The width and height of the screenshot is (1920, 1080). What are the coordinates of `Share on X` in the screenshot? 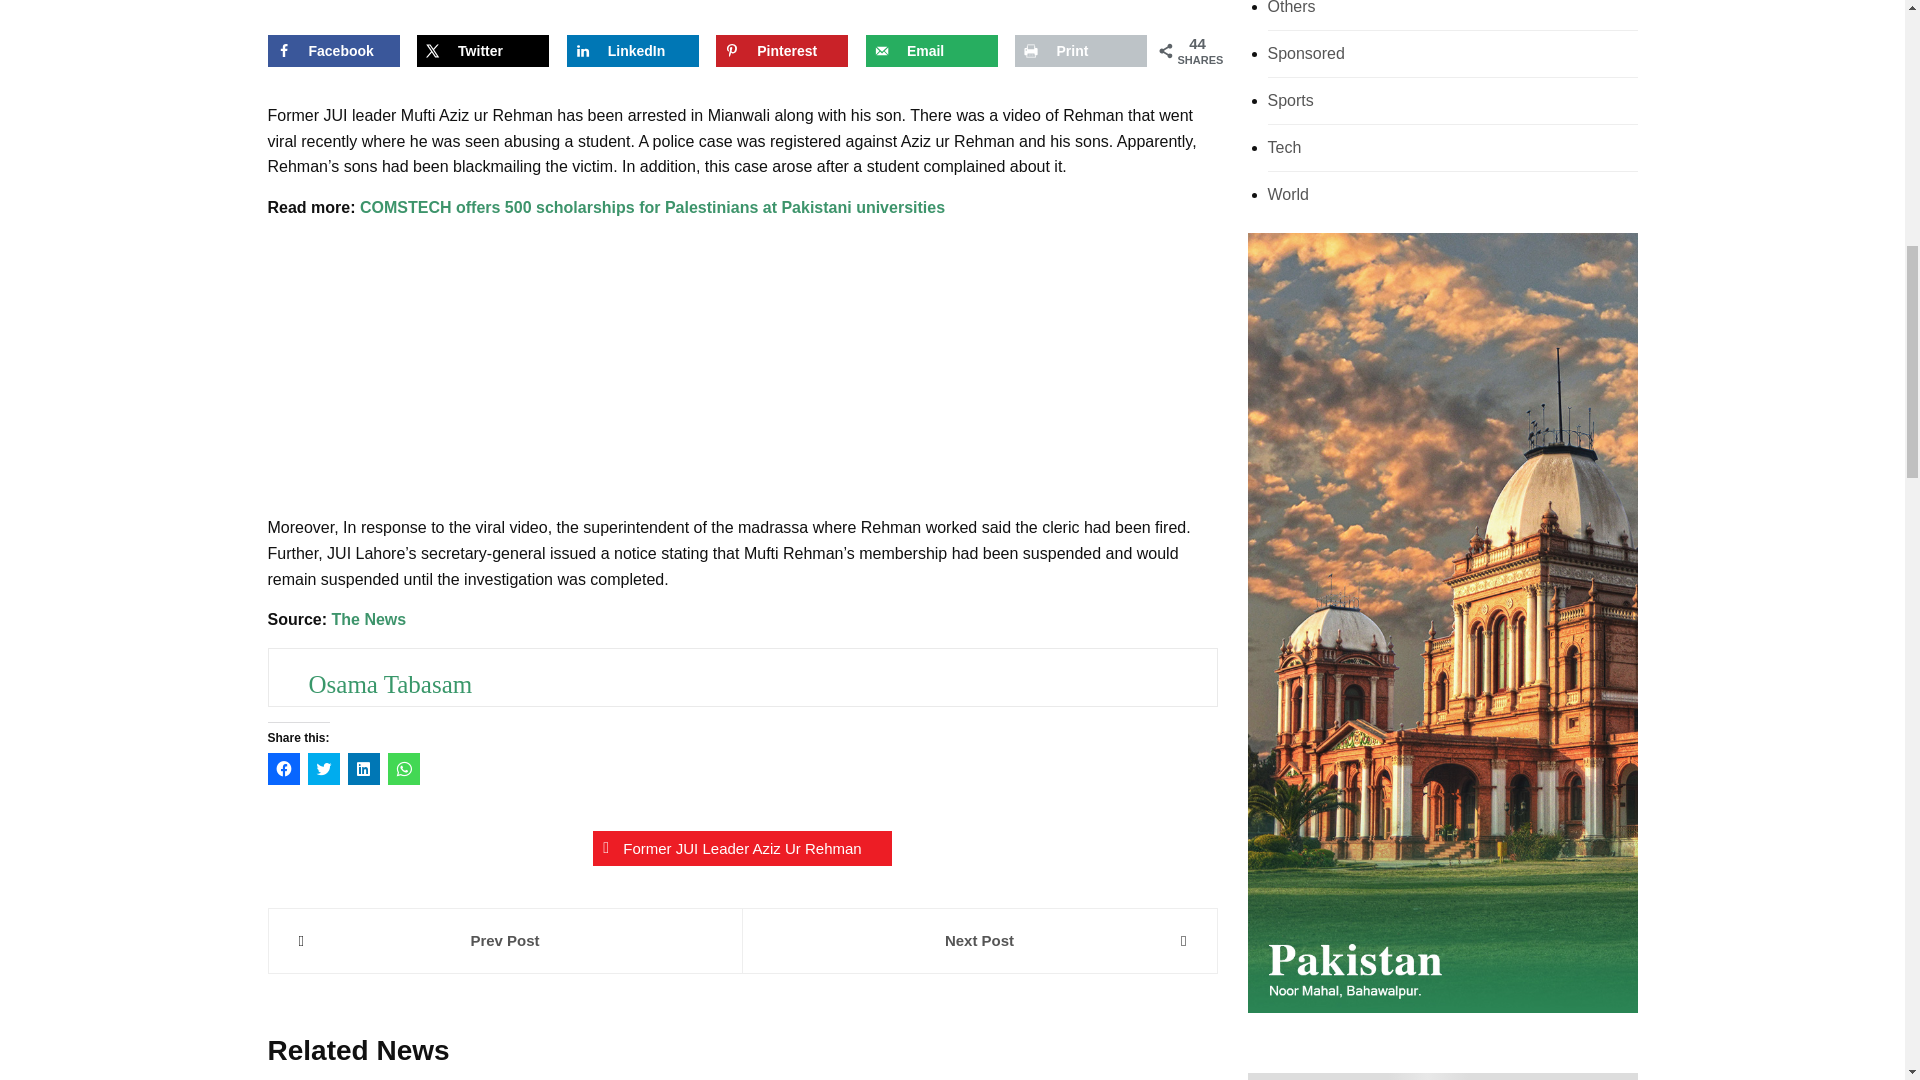 It's located at (482, 50).